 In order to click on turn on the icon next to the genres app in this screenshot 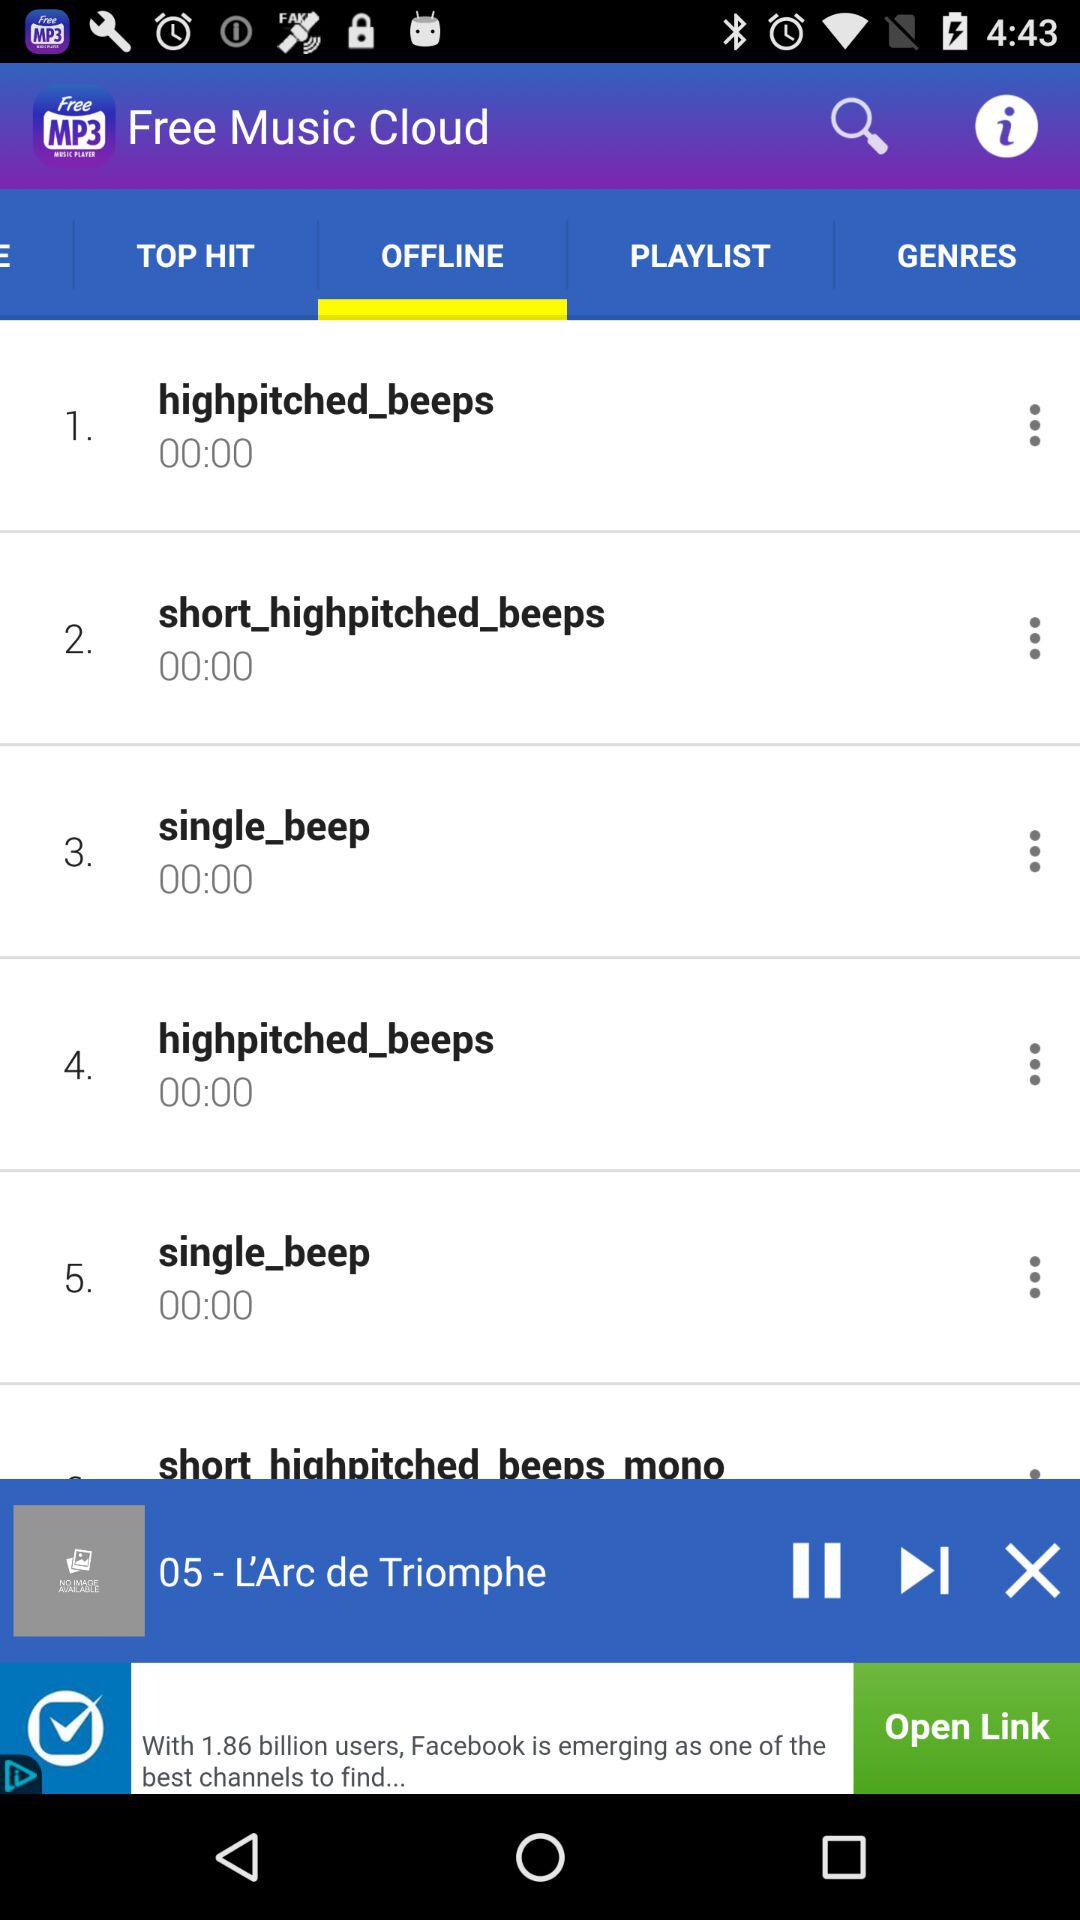, I will do `click(700, 254)`.